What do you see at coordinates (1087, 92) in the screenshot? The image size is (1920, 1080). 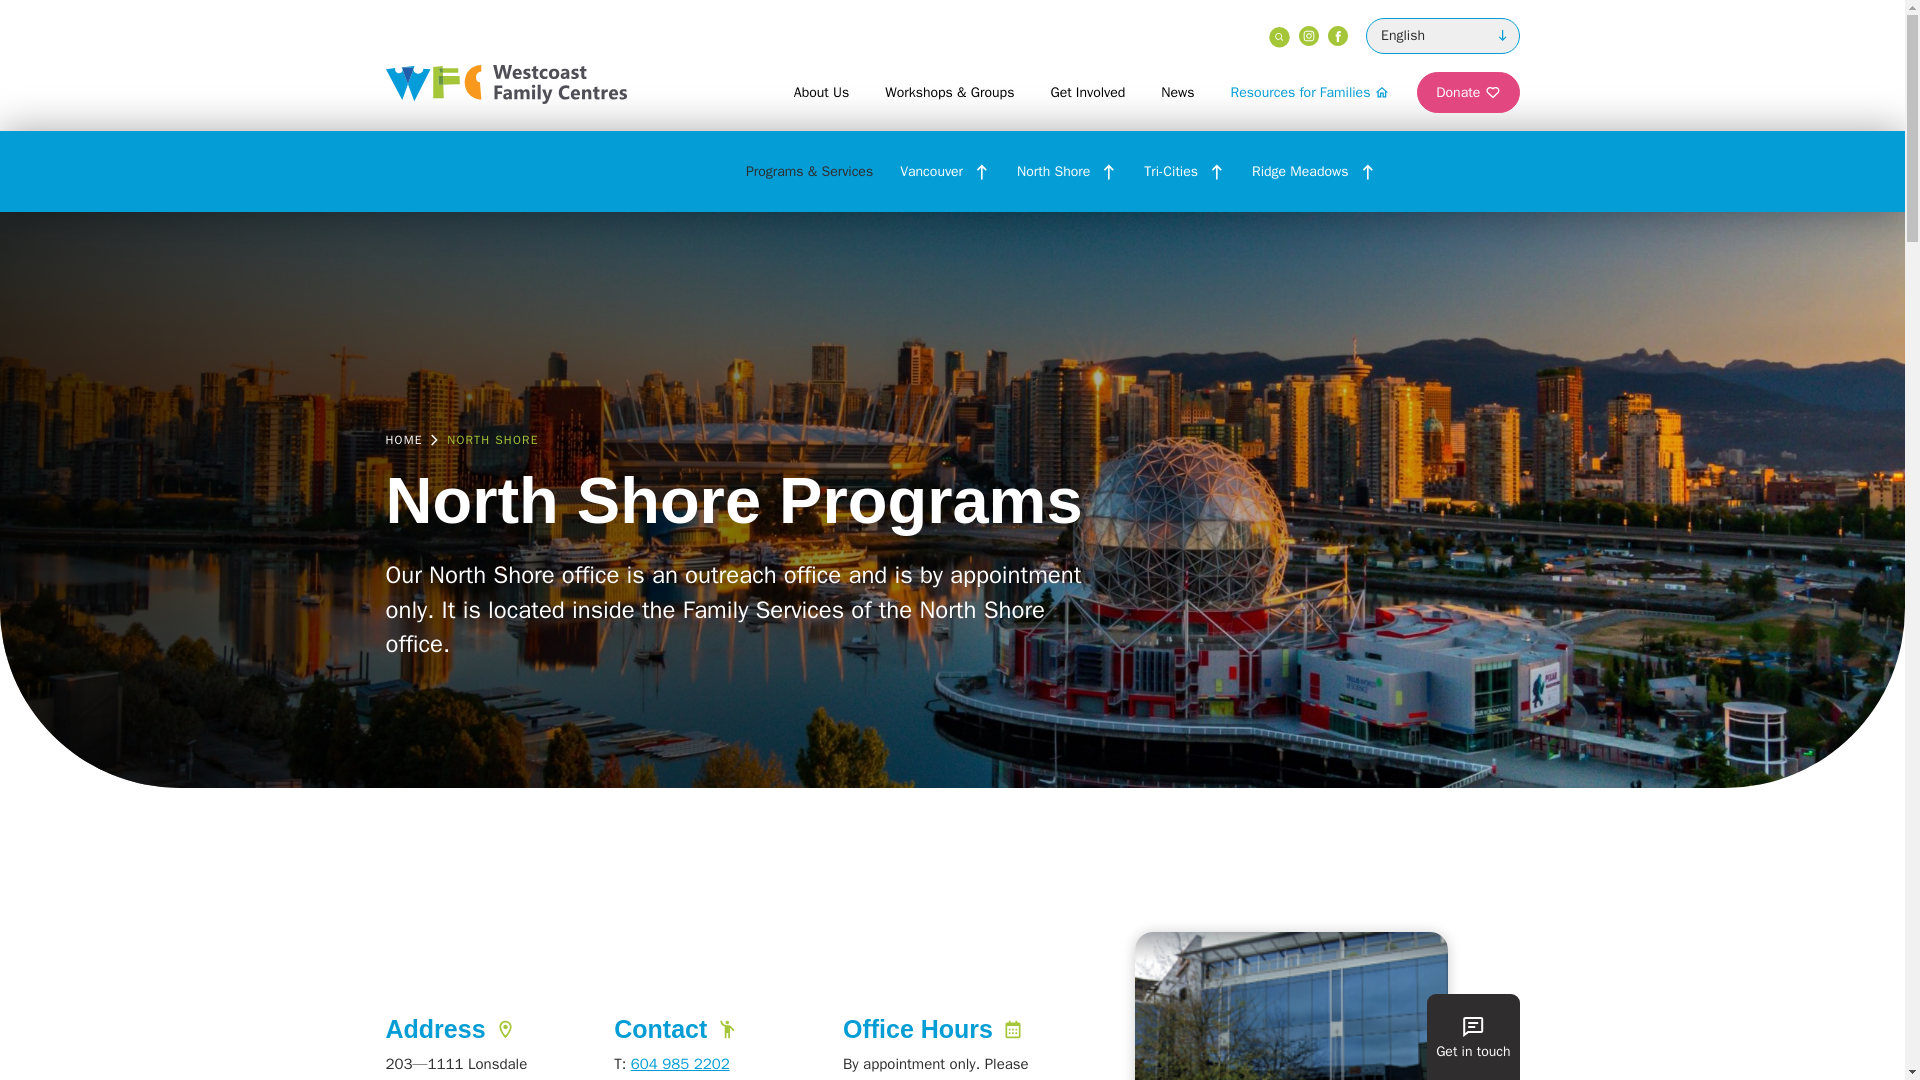 I see `Get Involved` at bounding box center [1087, 92].